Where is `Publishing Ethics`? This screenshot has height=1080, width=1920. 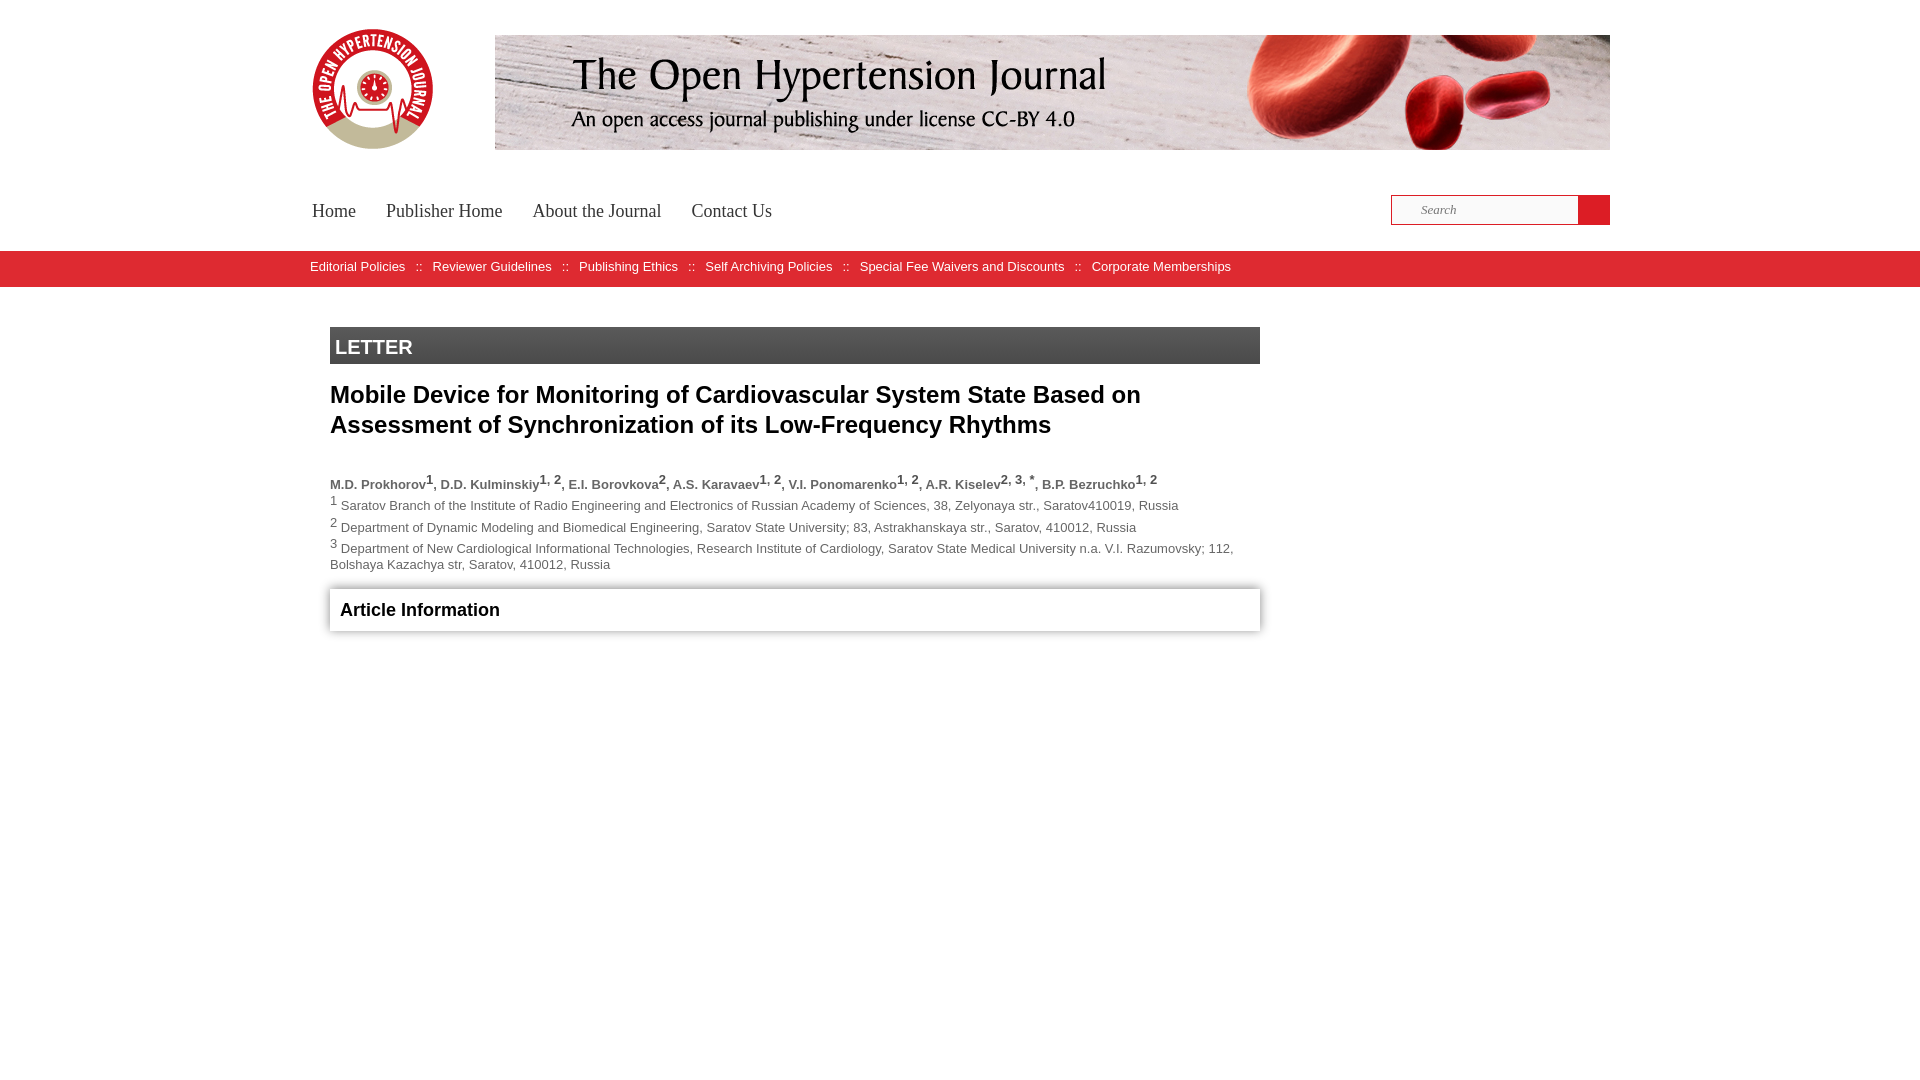 Publishing Ethics is located at coordinates (628, 266).